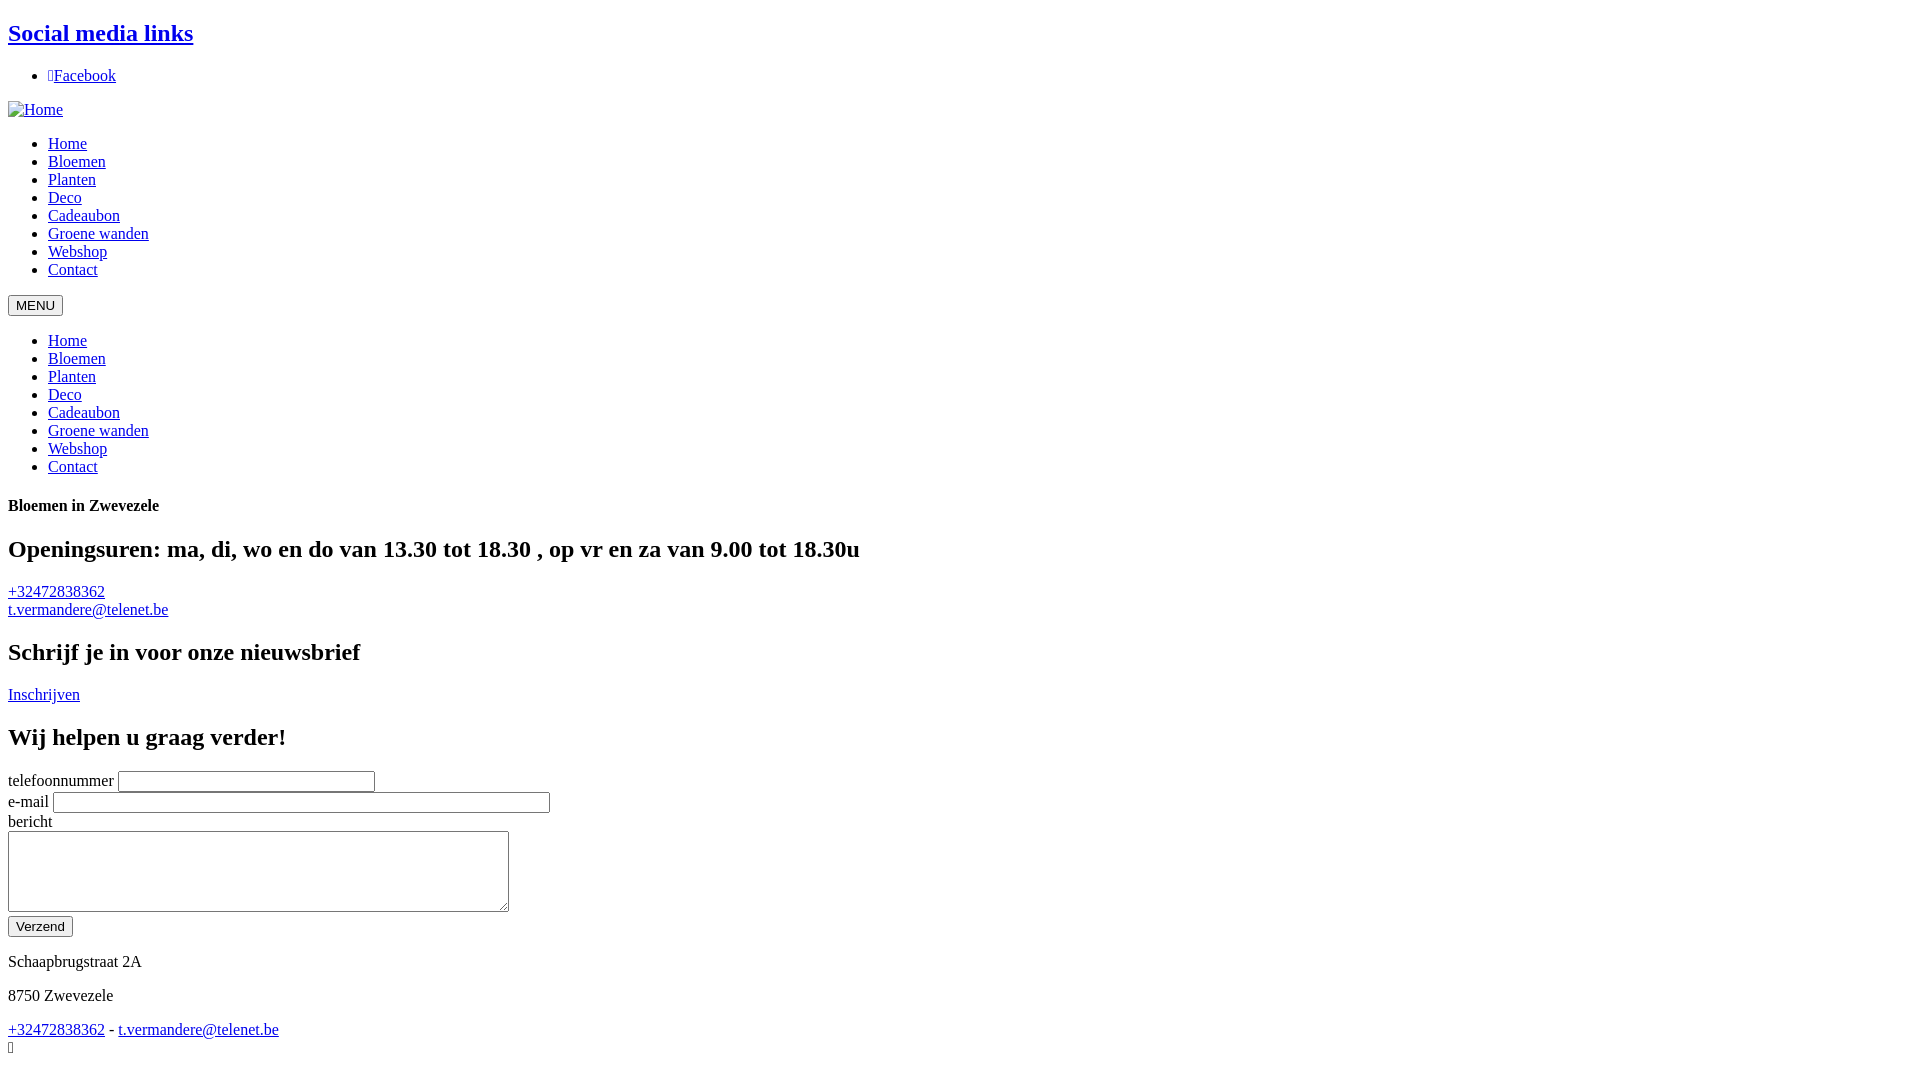  I want to click on Home, so click(68, 340).